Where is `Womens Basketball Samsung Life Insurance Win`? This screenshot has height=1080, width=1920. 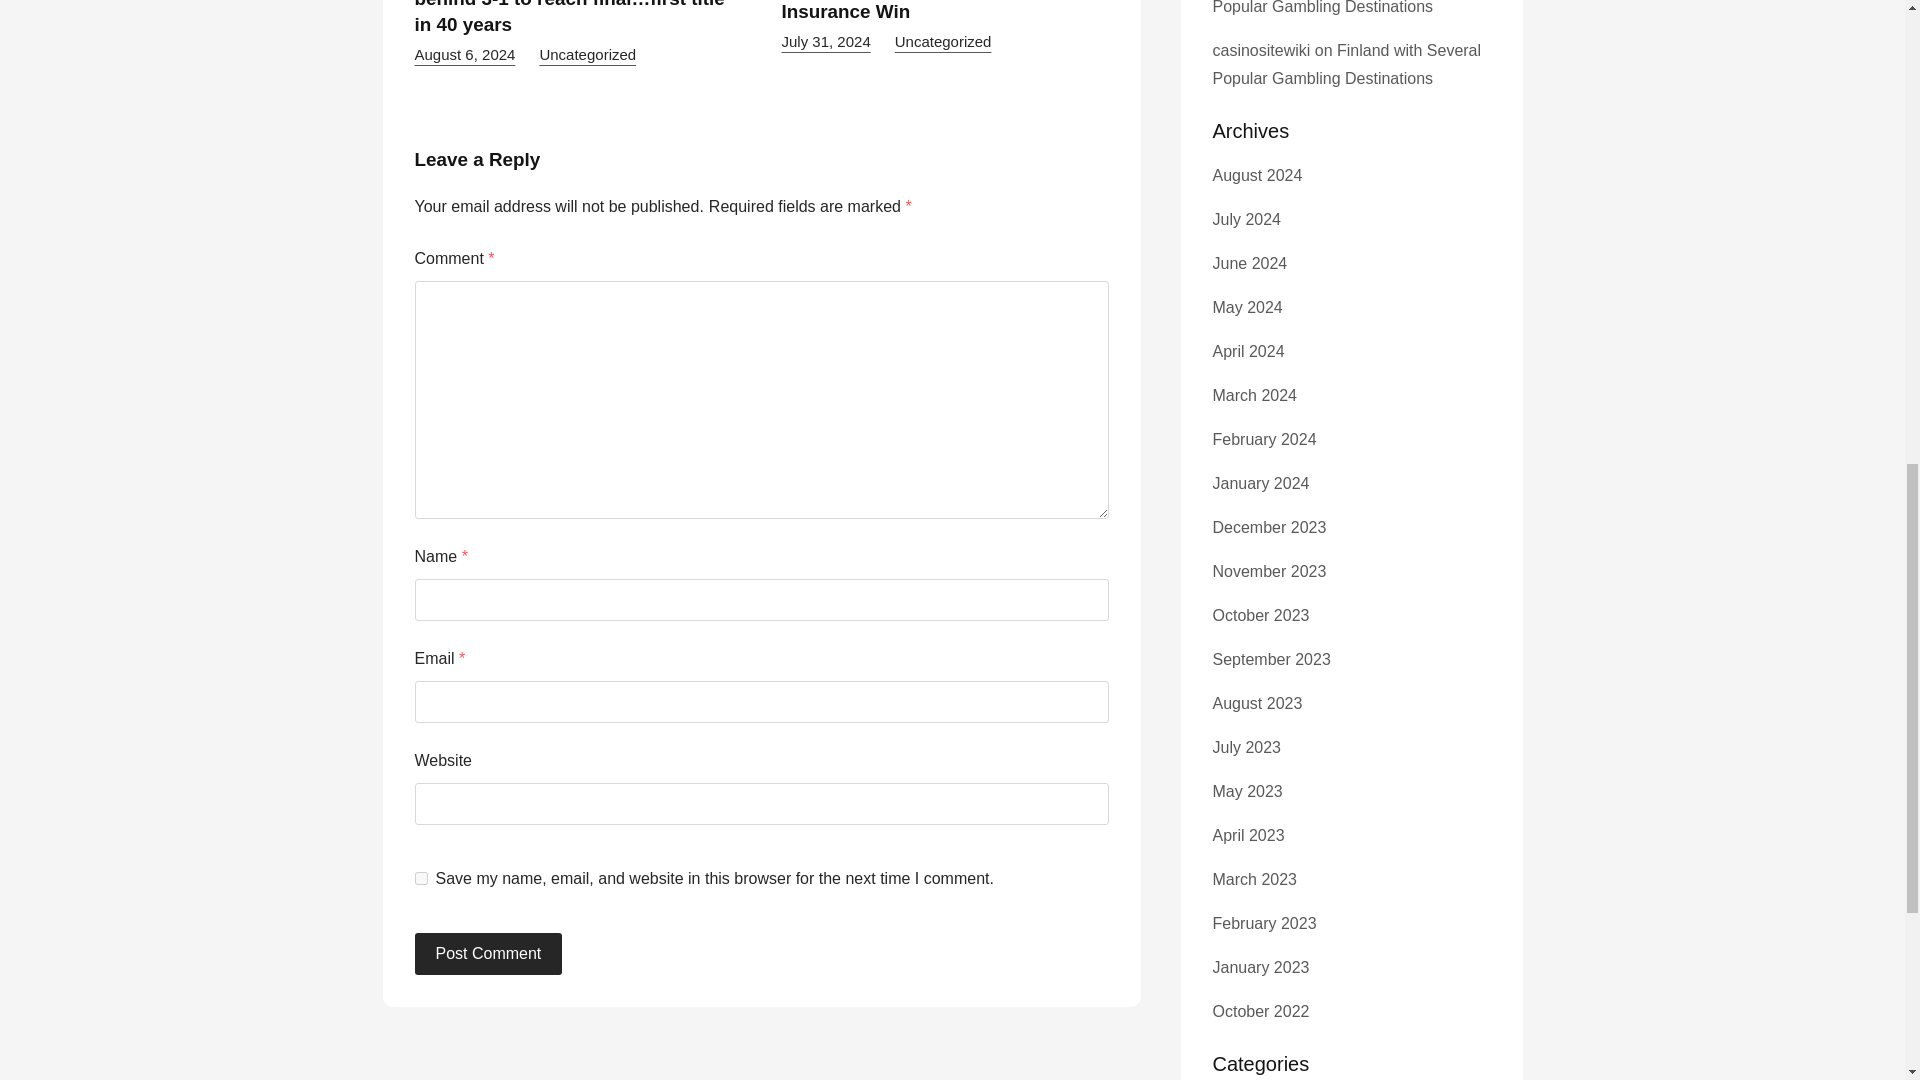 Womens Basketball Samsung Life Insurance Win is located at coordinates (934, 10).